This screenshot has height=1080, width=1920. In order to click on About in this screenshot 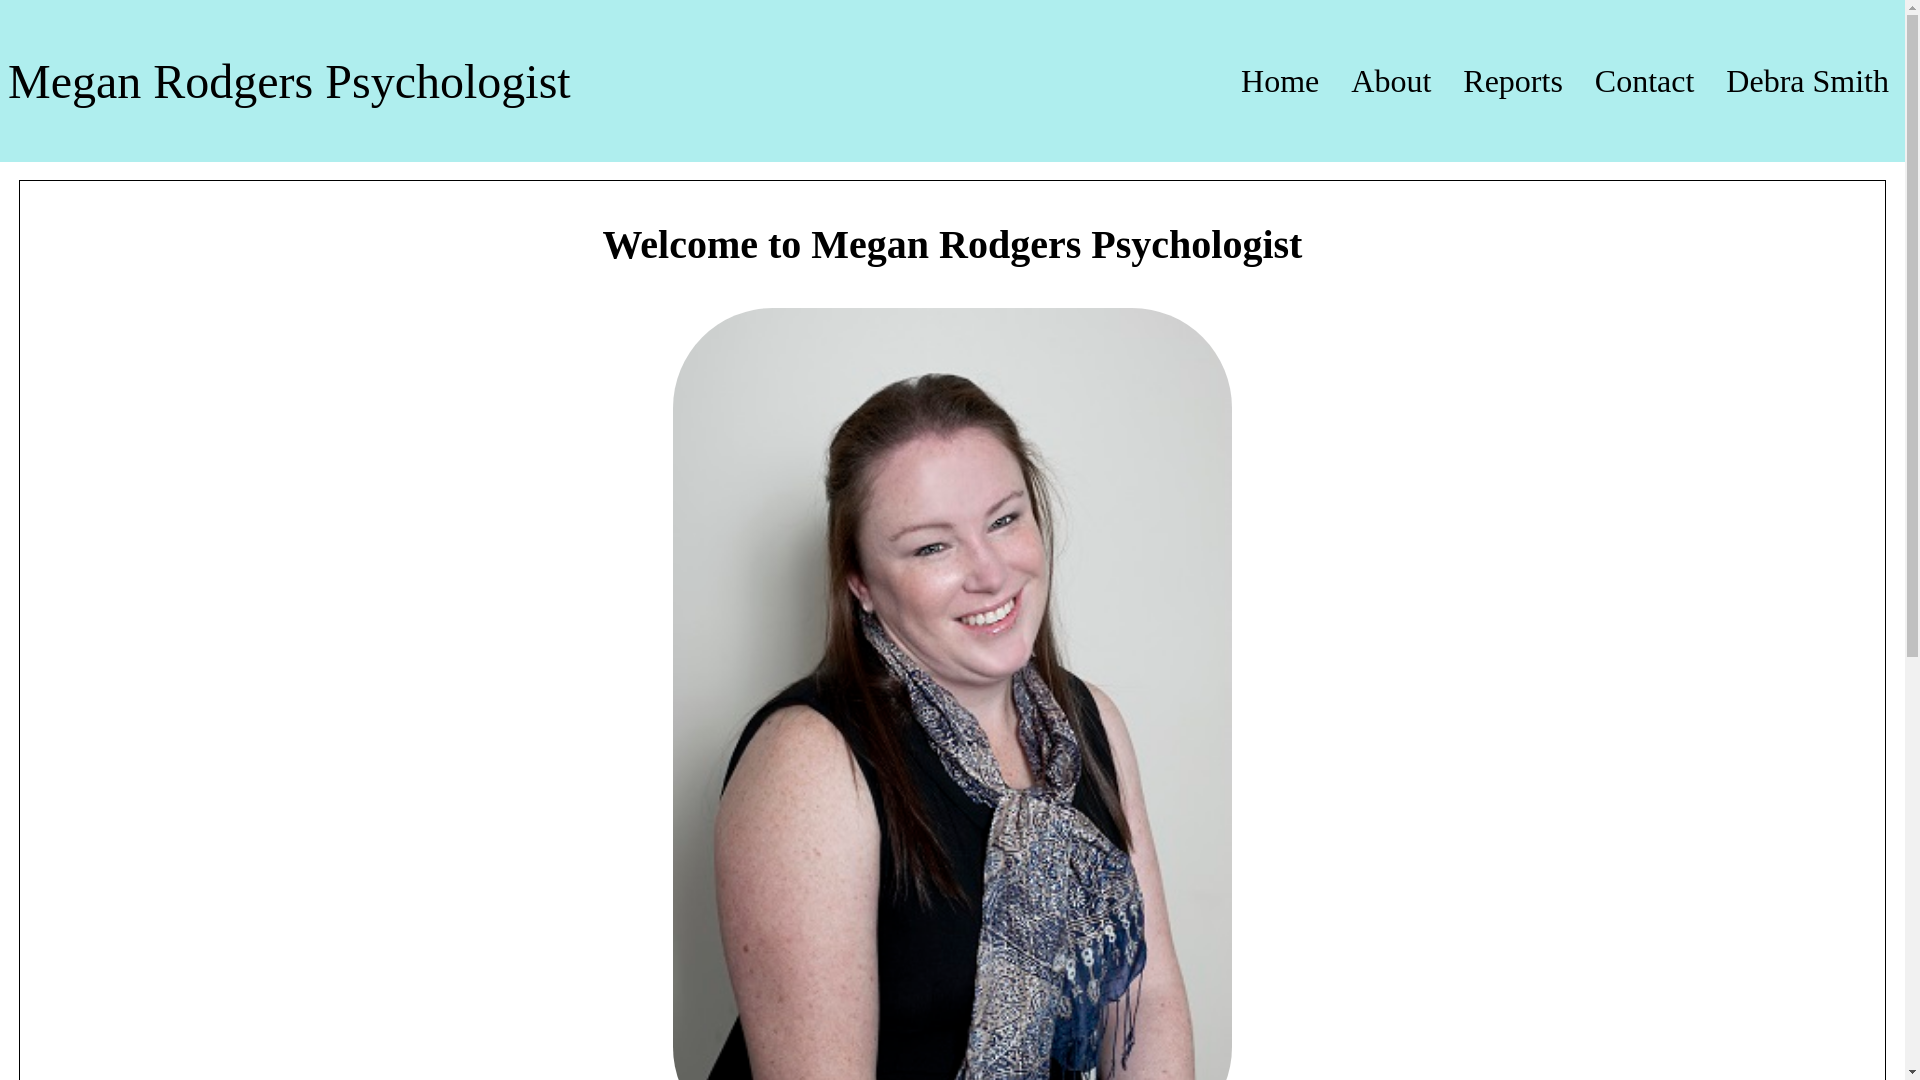, I will do `click(1391, 80)`.